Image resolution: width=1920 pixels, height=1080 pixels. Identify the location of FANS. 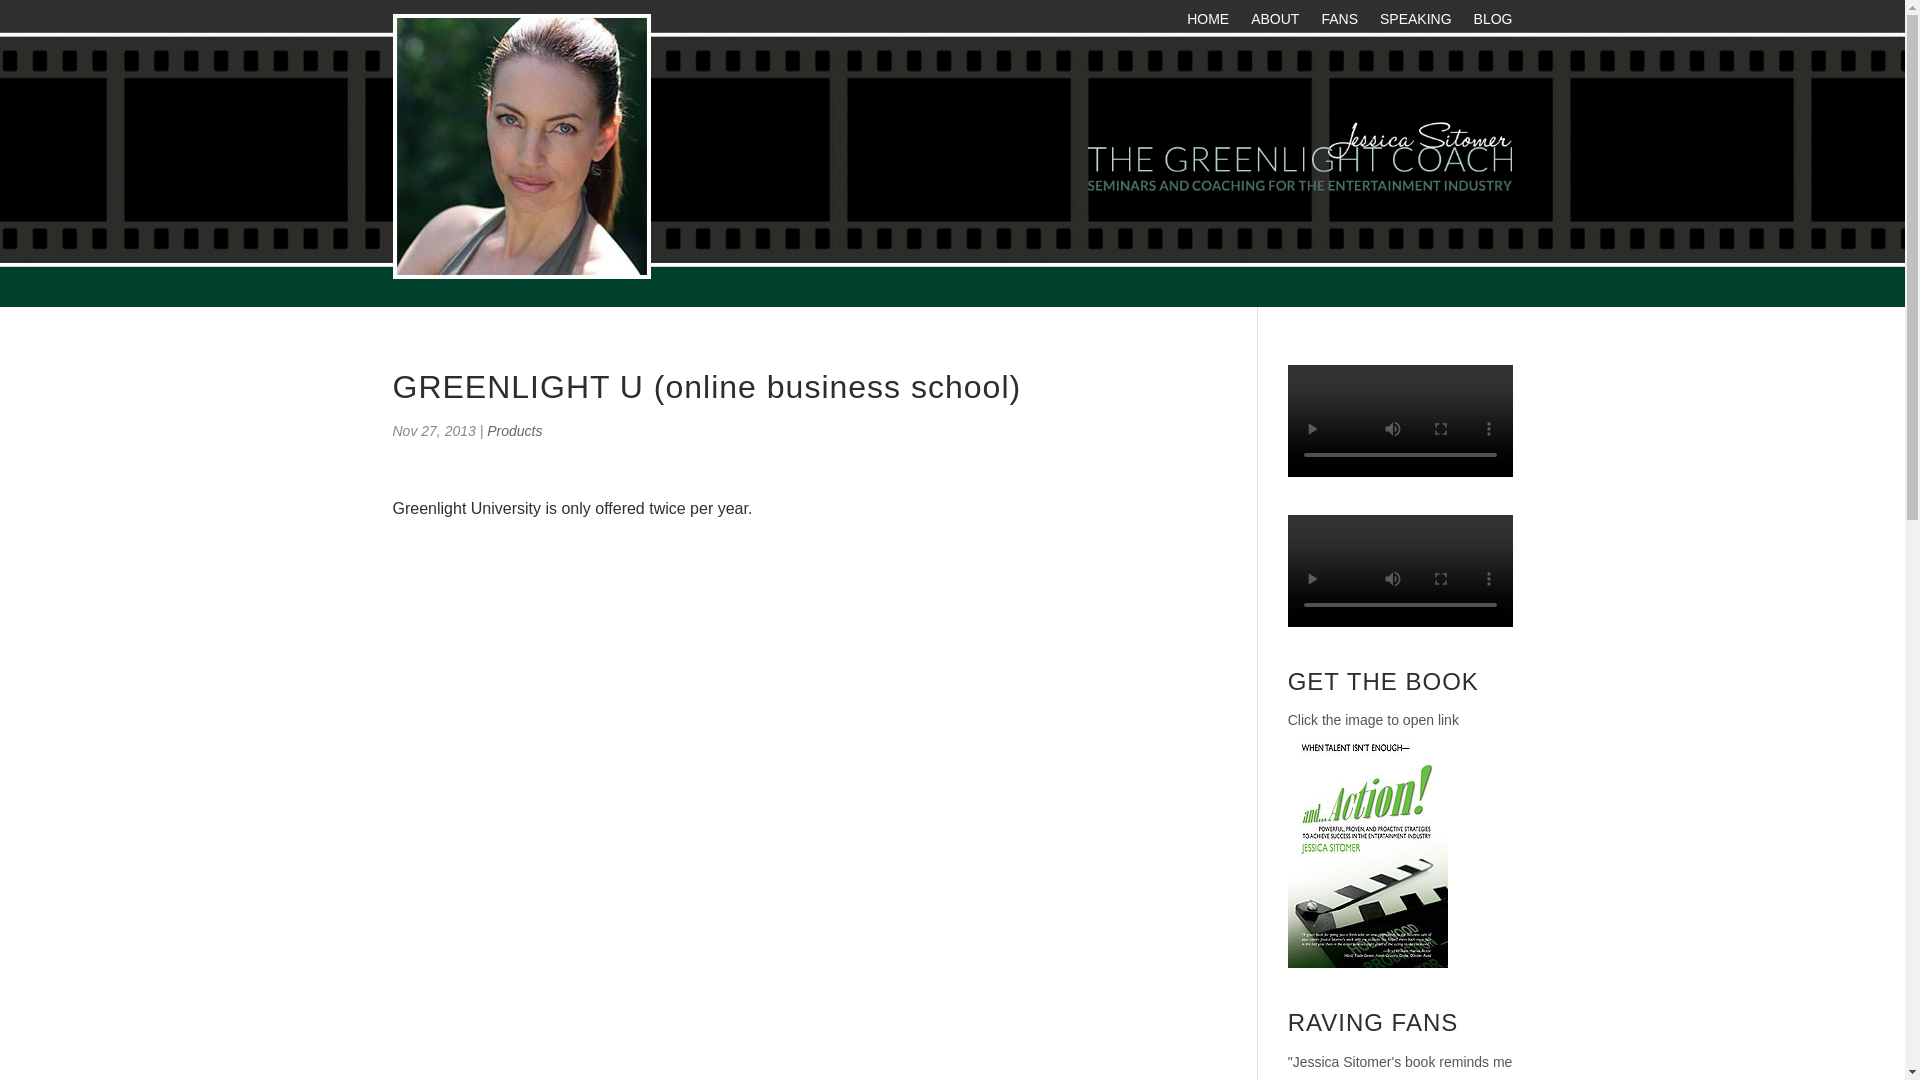
(1338, 22).